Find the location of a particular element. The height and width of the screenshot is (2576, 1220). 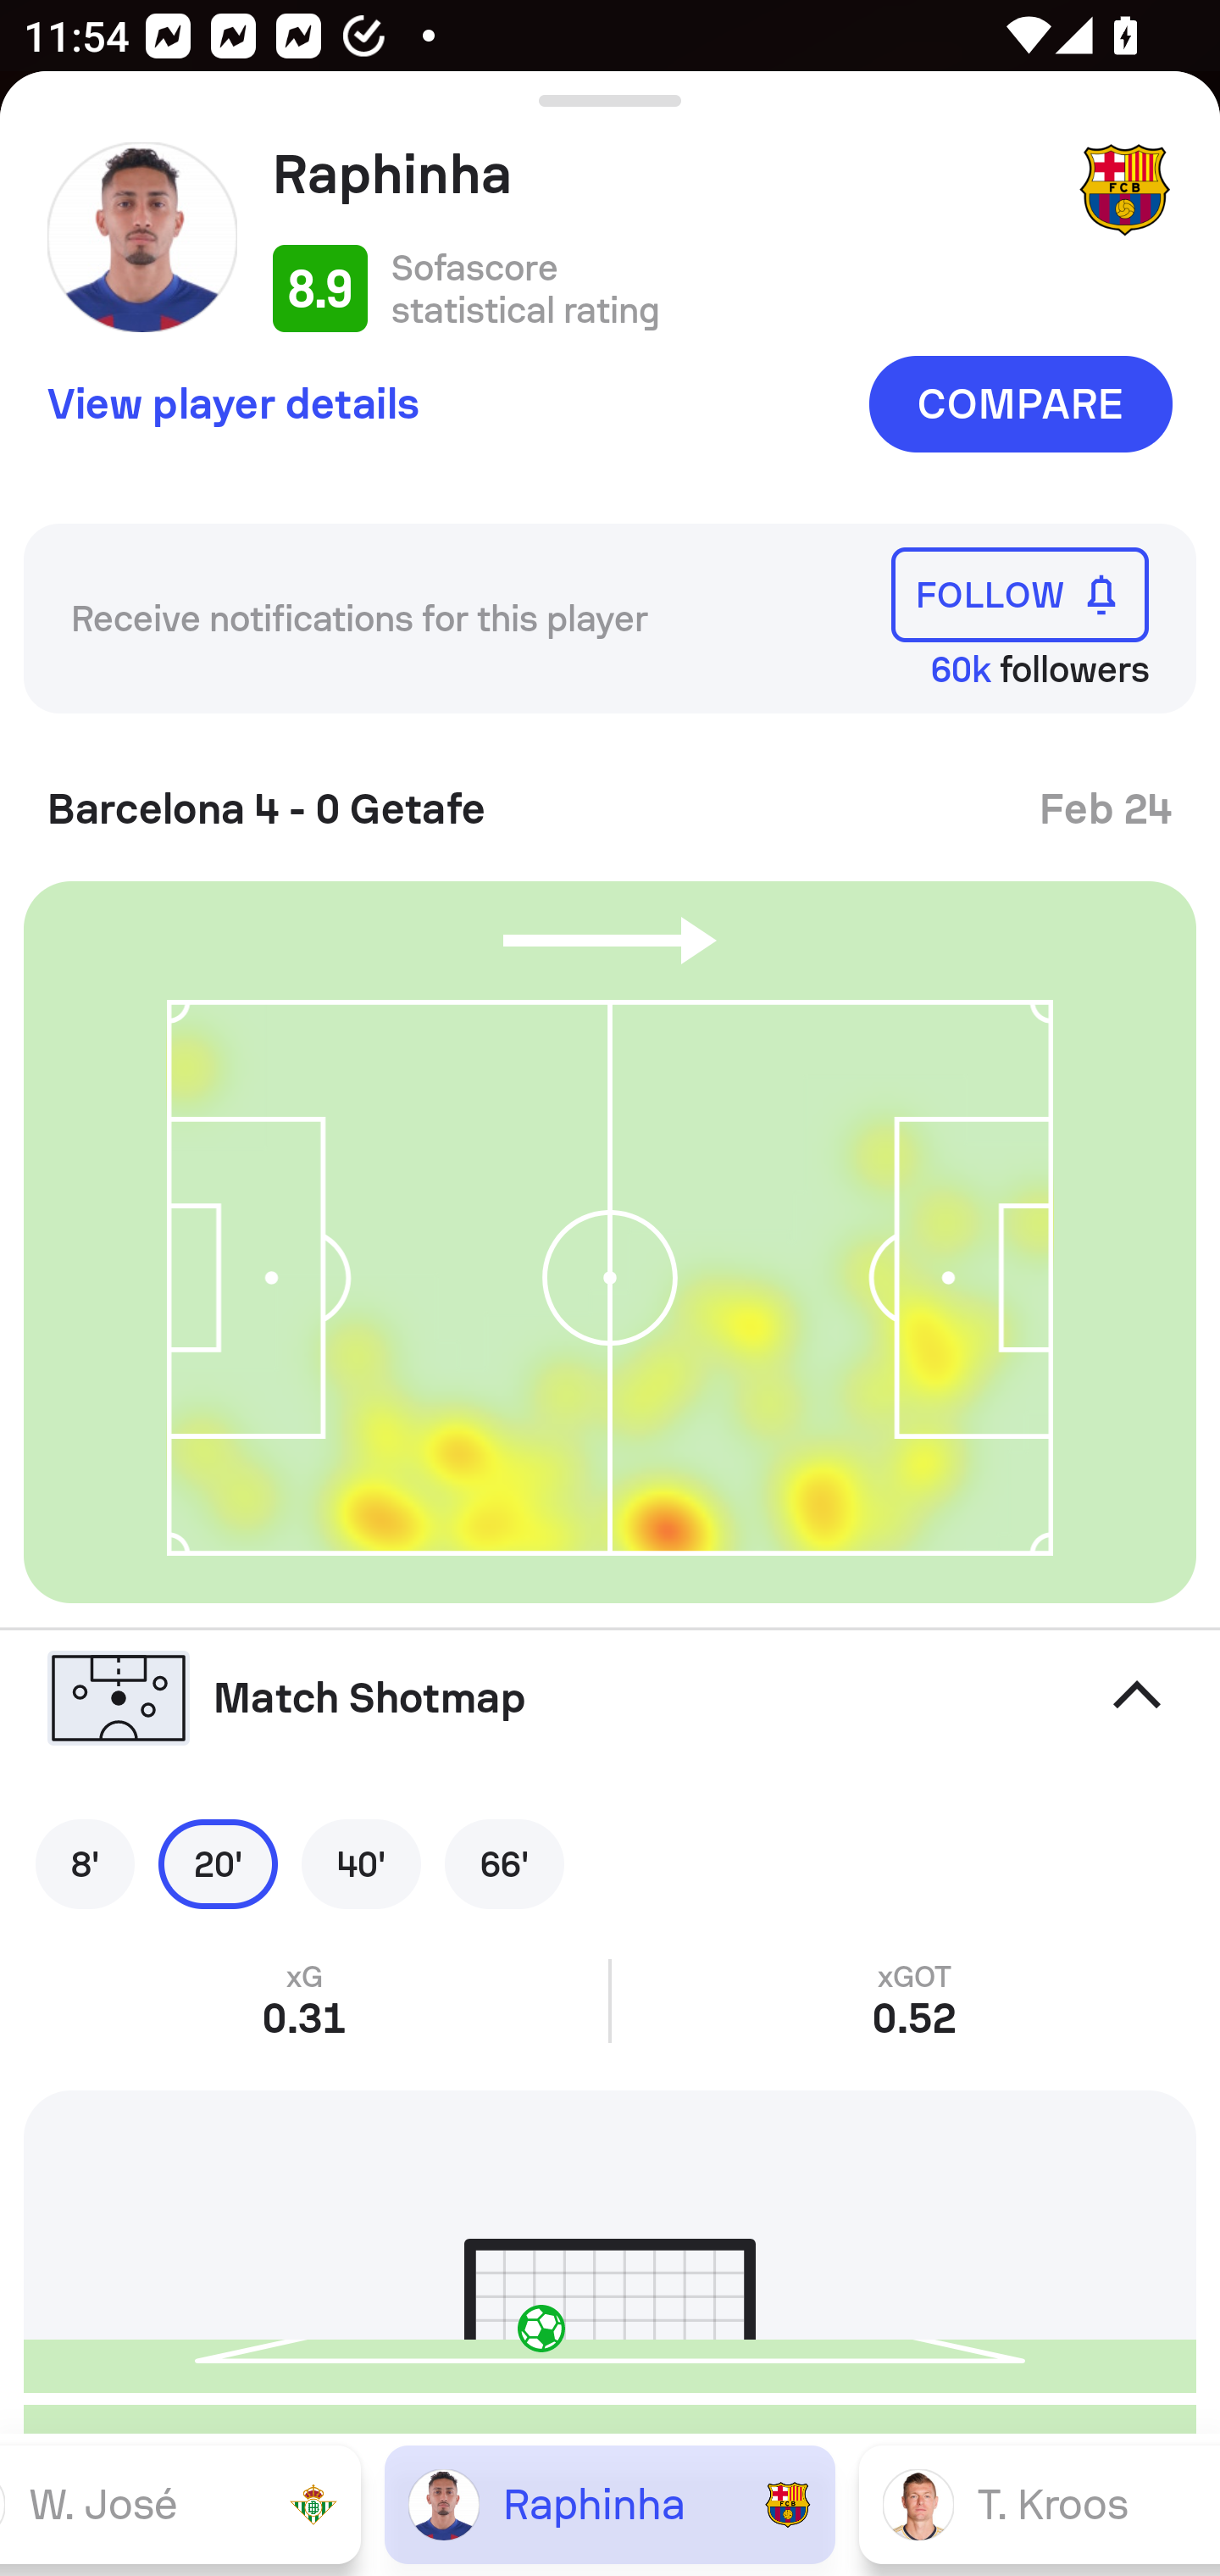

Match Shotmap is located at coordinates (610, 1698).